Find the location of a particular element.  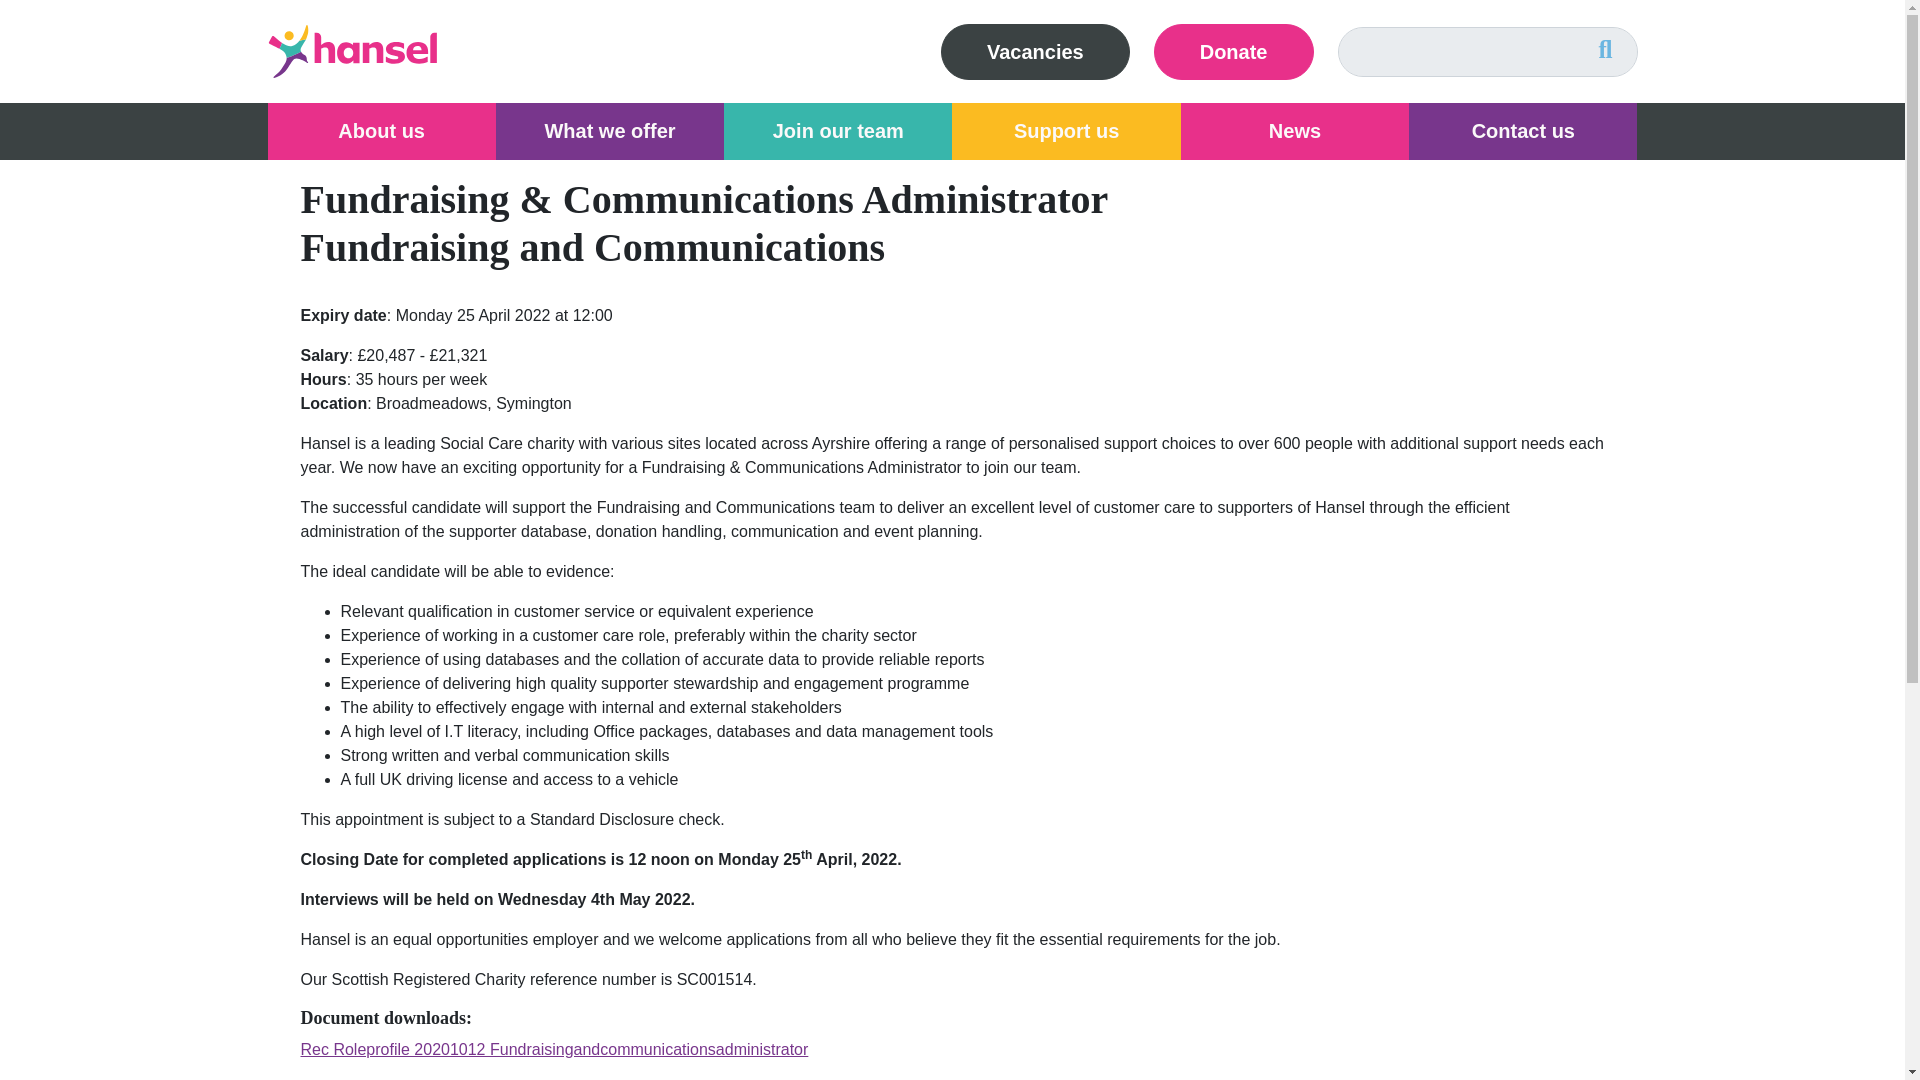

Support us is located at coordinates (1066, 130).